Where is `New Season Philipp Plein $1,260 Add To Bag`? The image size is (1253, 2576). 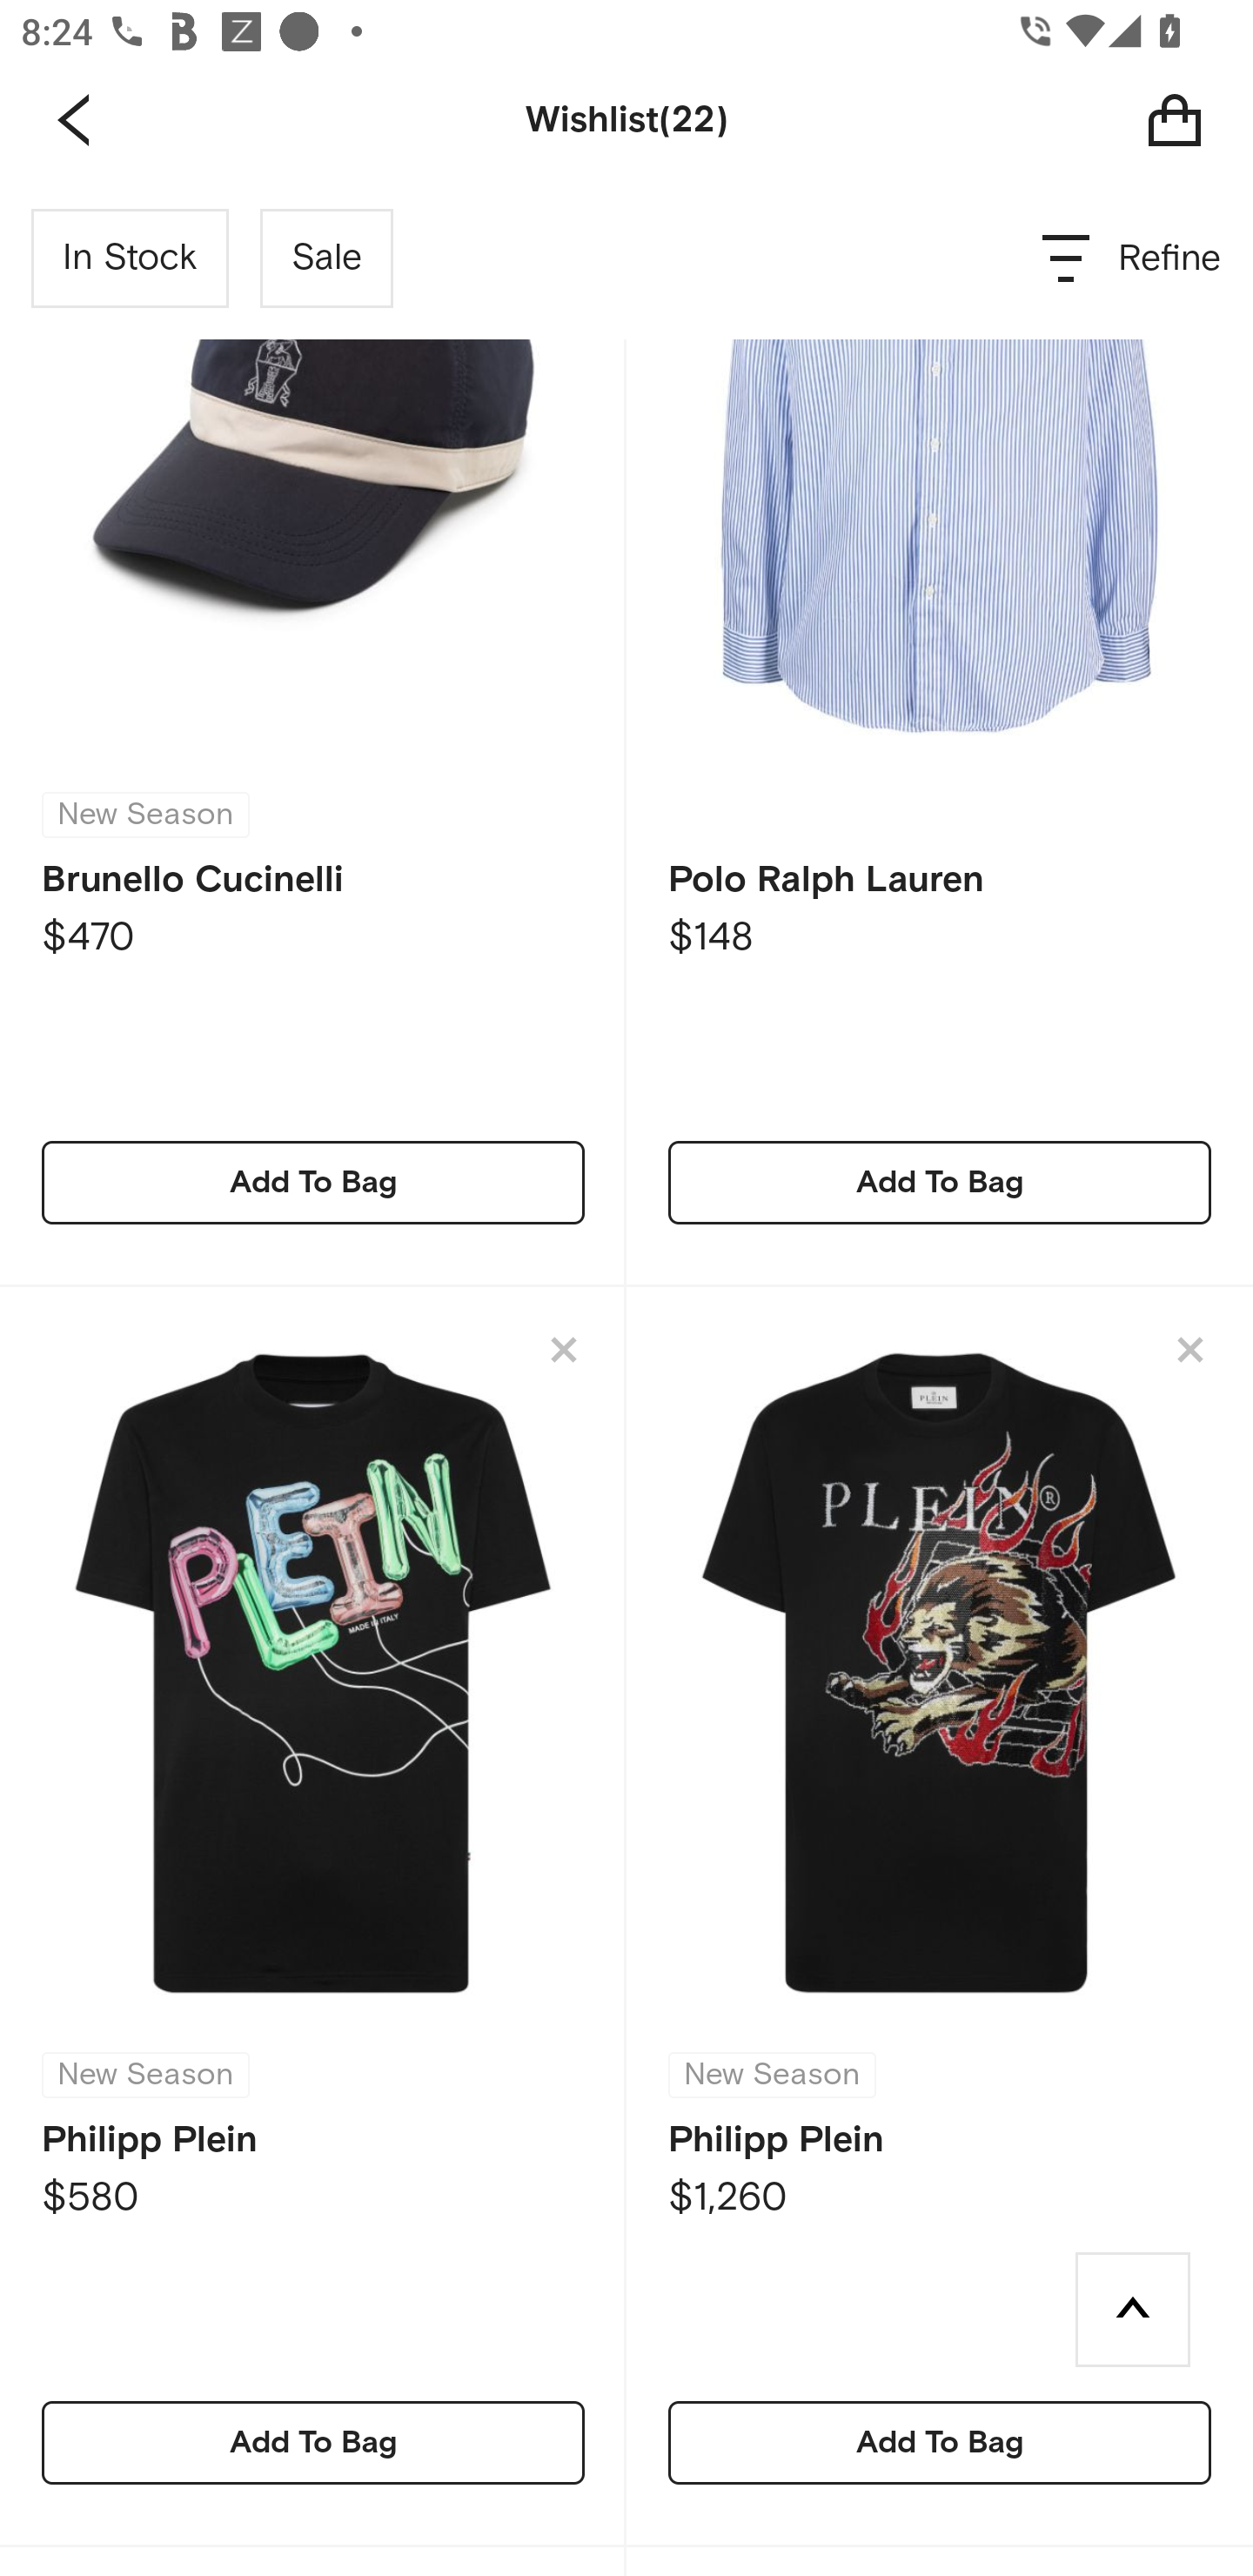 New Season Philipp Plein $1,260 Add To Bag is located at coordinates (940, 1918).